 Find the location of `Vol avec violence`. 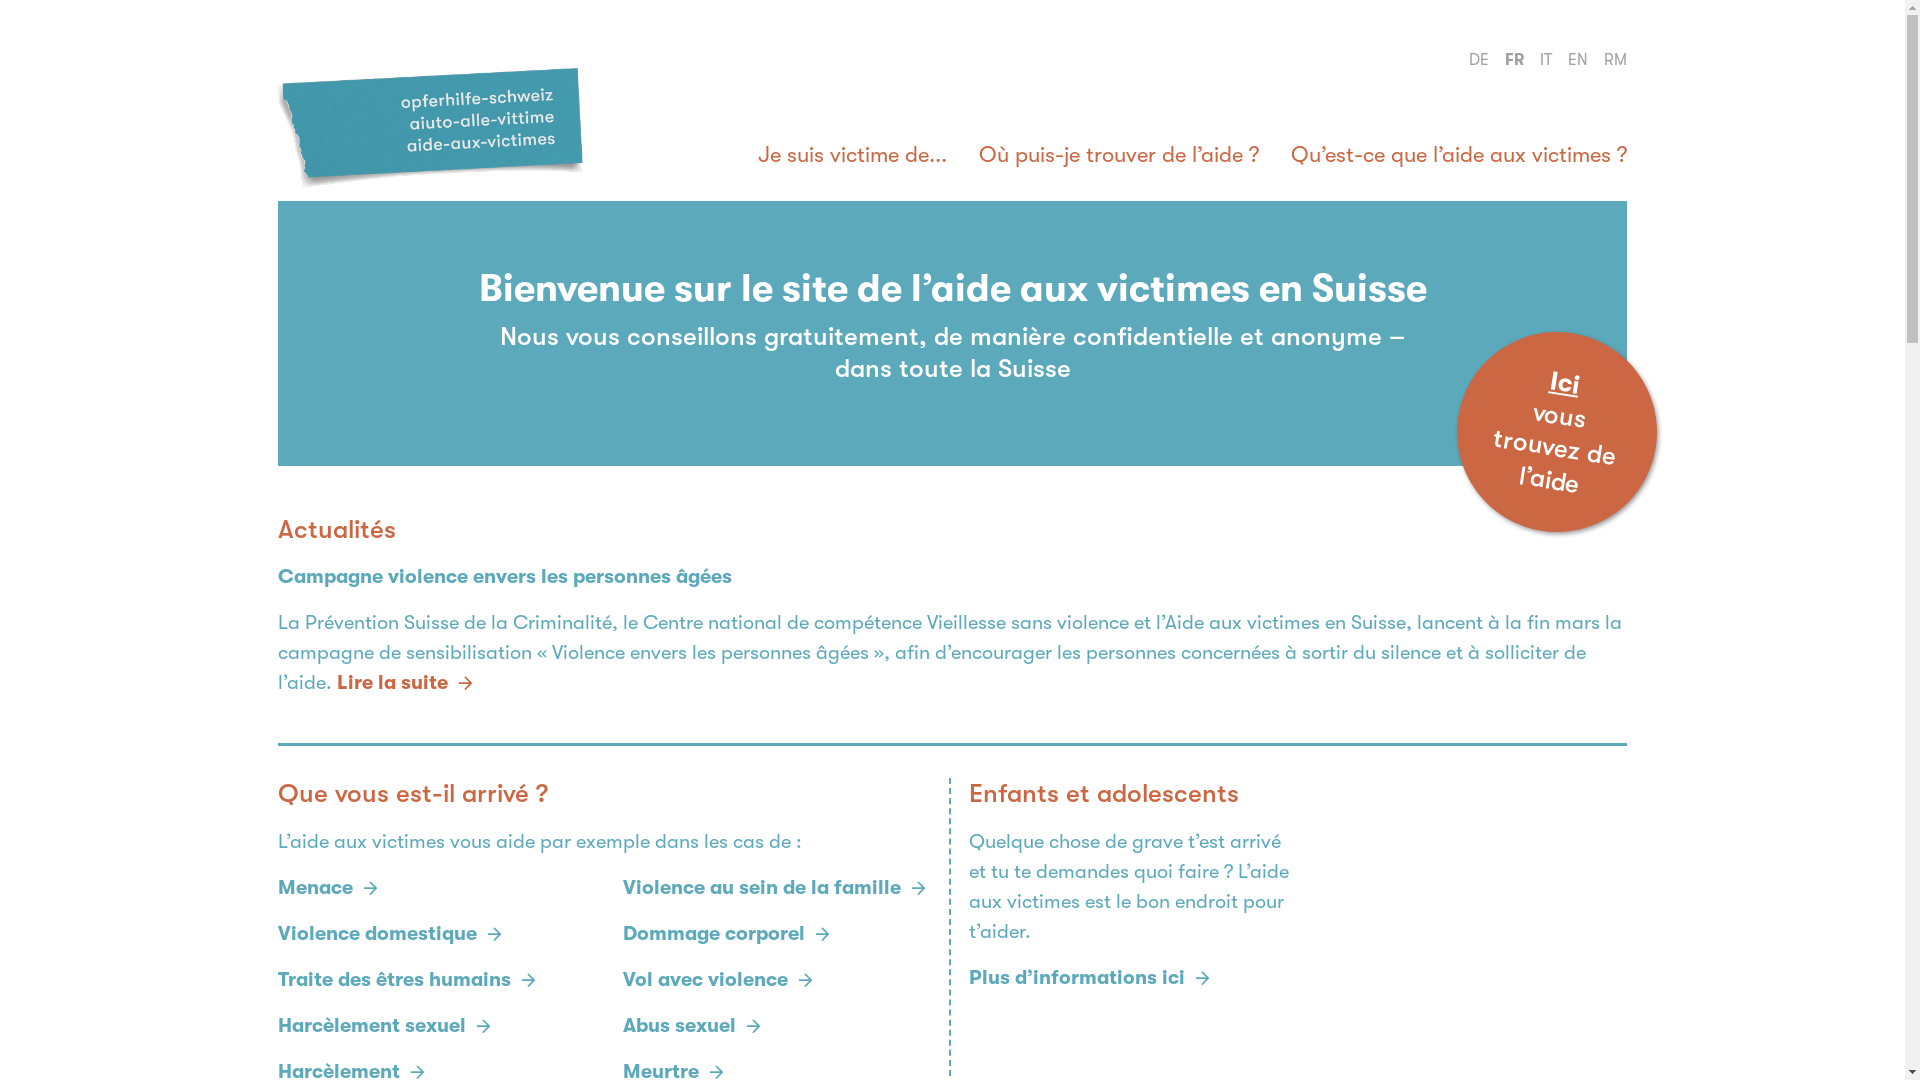

Vol avec violence is located at coordinates (706, 980).